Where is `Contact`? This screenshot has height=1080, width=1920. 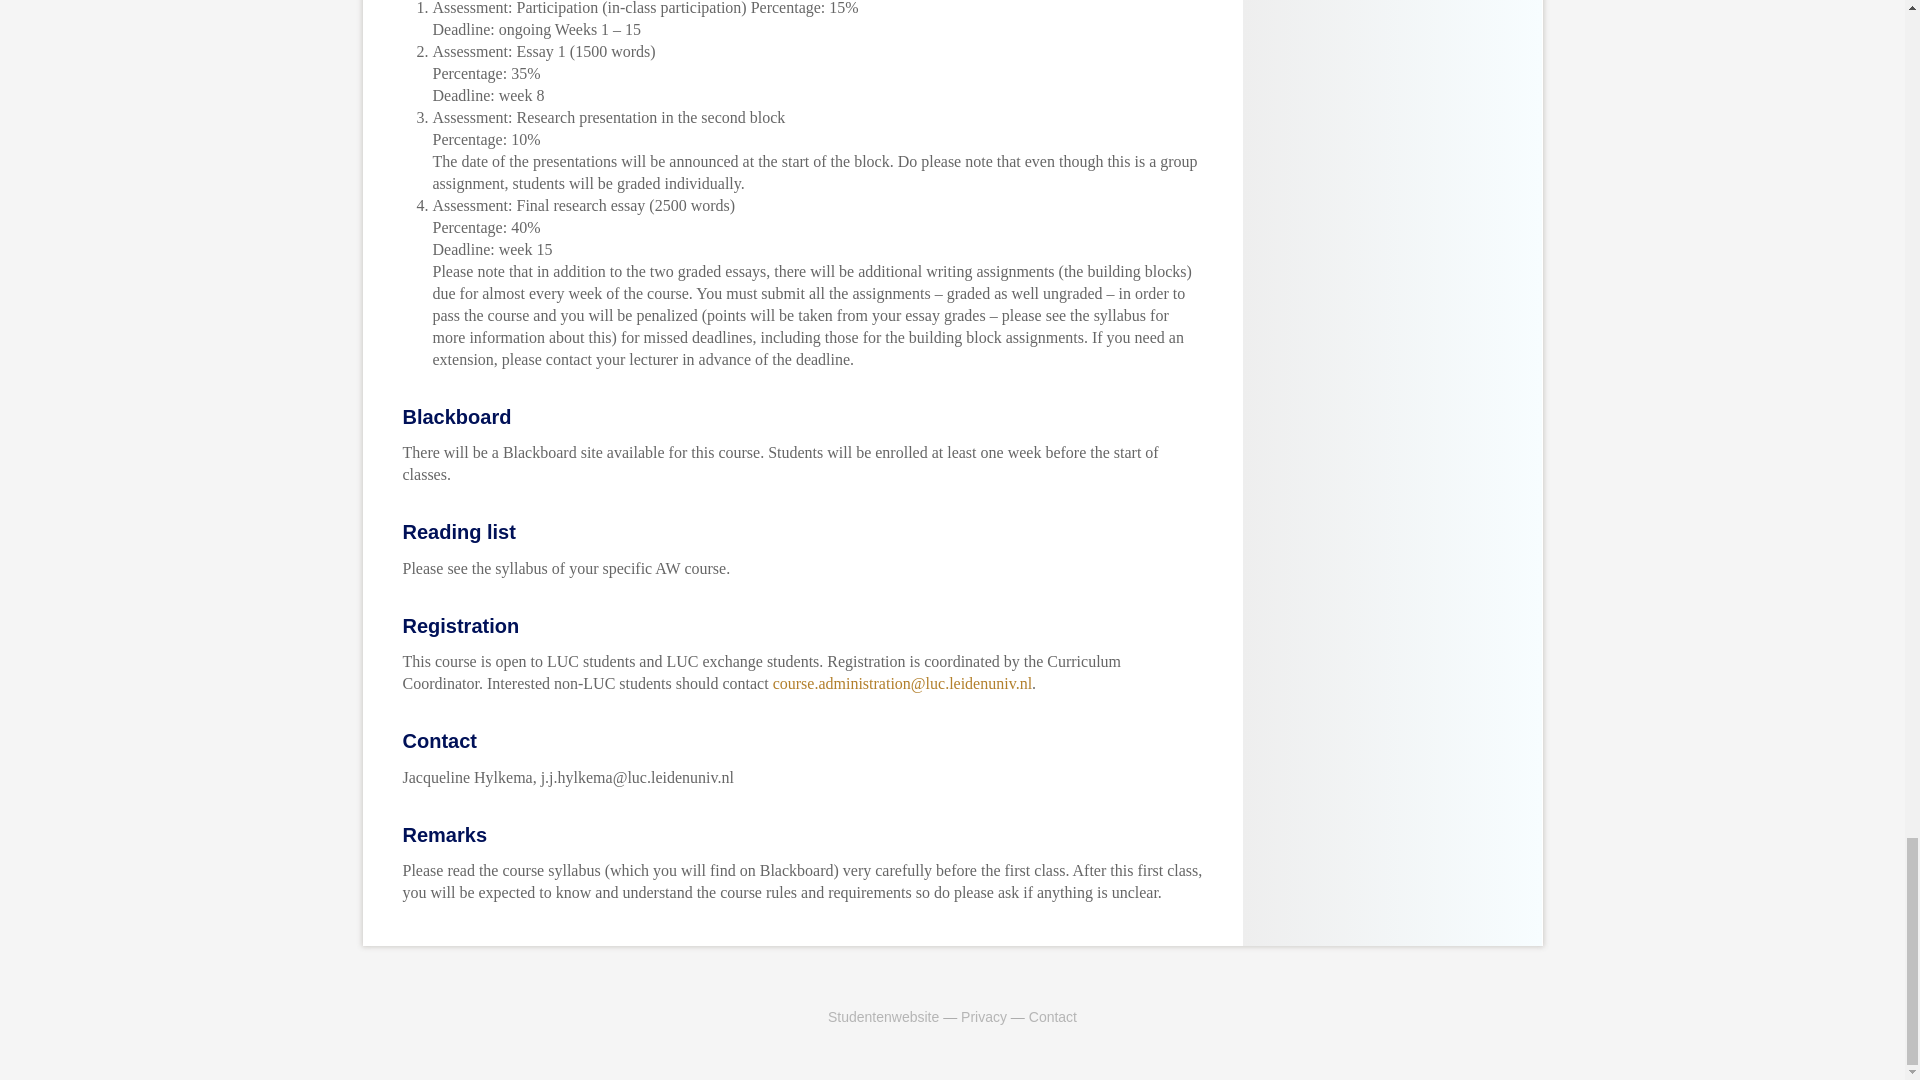 Contact is located at coordinates (1053, 1016).